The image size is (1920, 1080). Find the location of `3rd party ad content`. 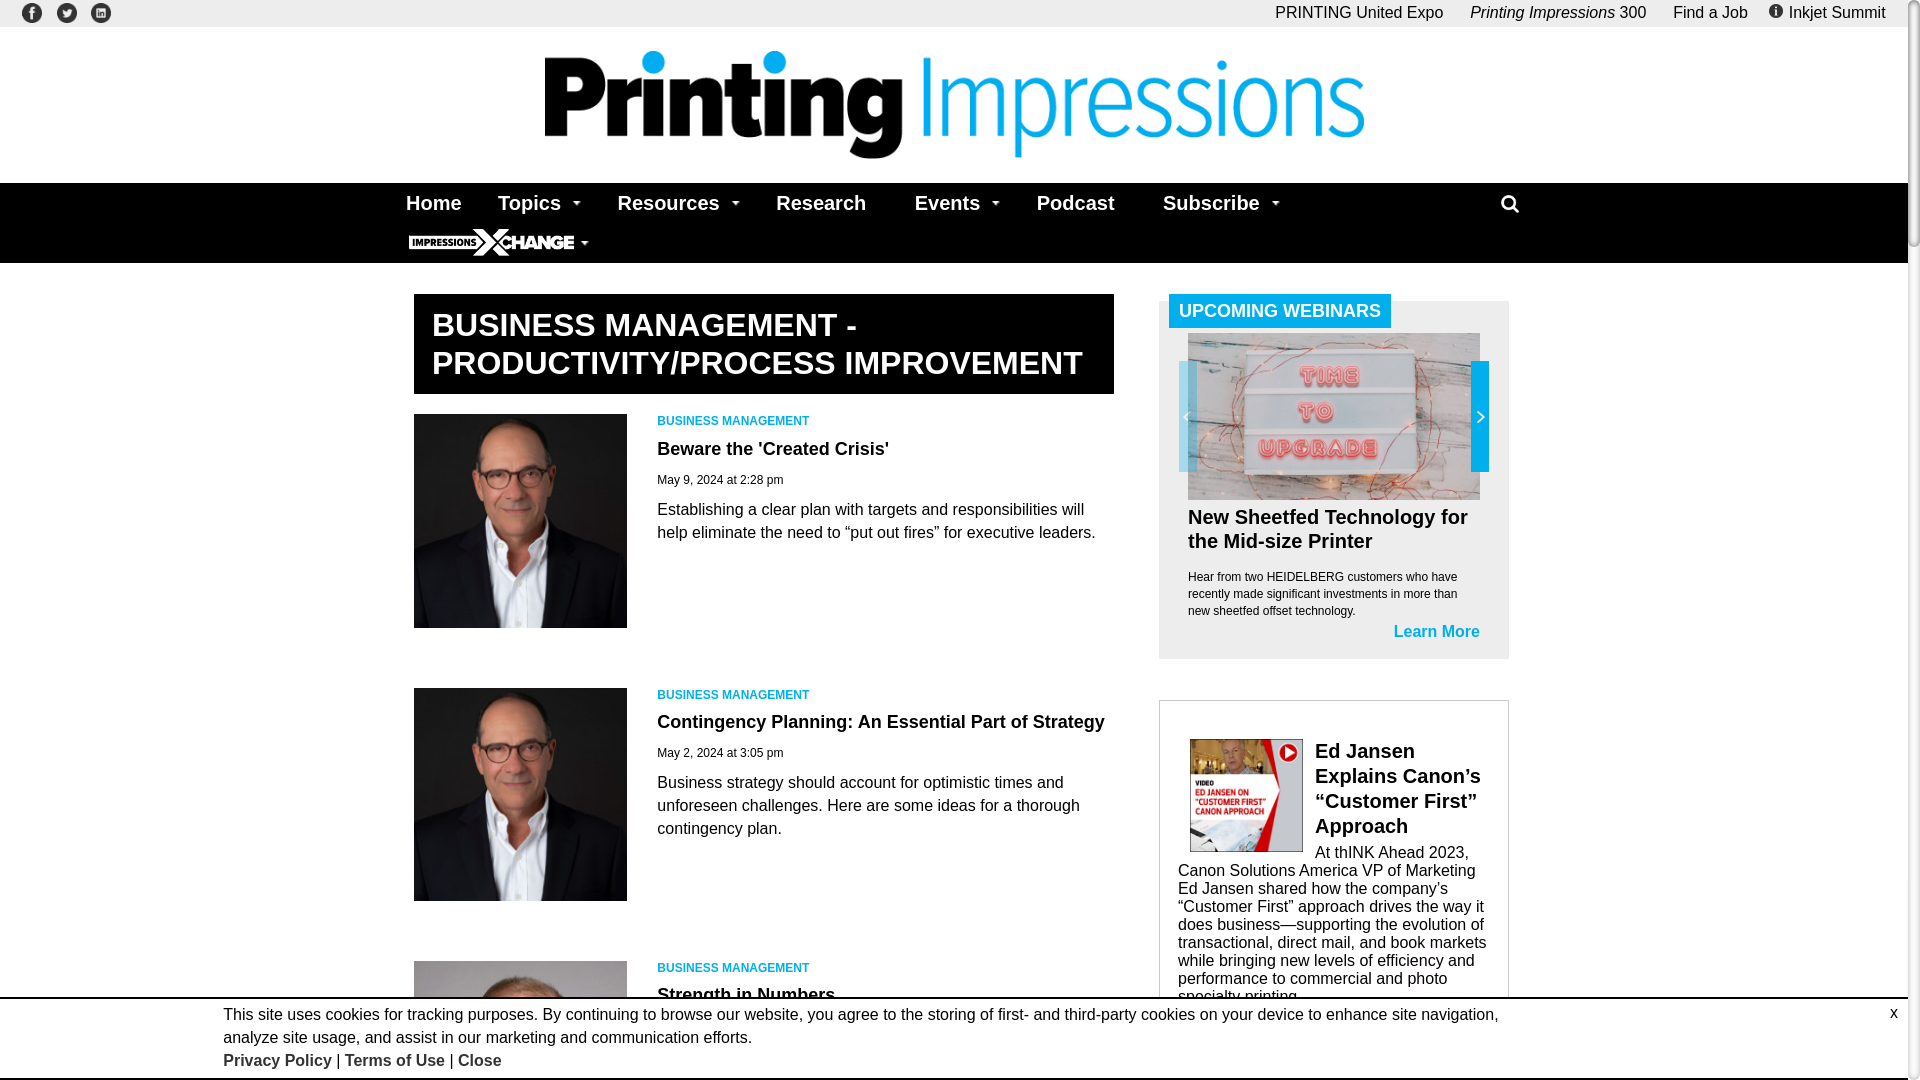

3rd party ad content is located at coordinates (1333, 872).